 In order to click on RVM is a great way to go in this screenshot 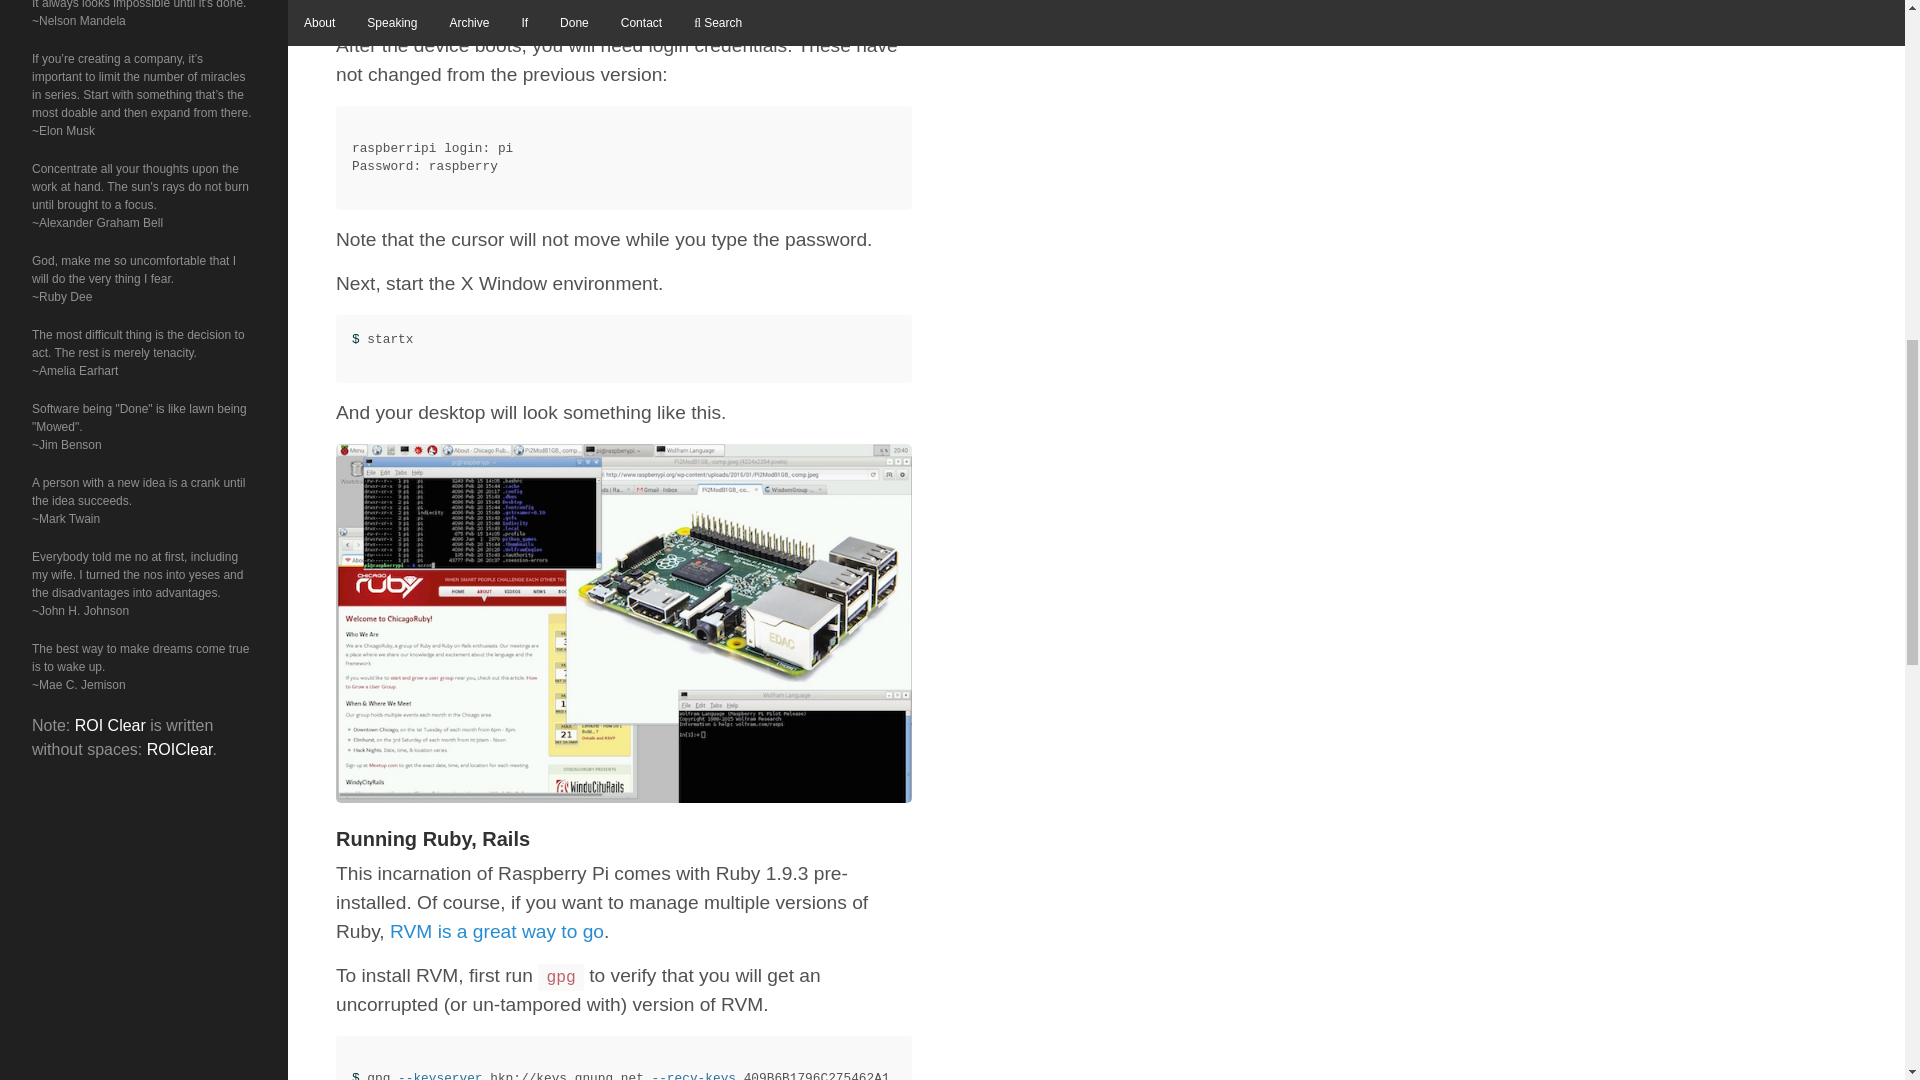, I will do `click(496, 931)`.